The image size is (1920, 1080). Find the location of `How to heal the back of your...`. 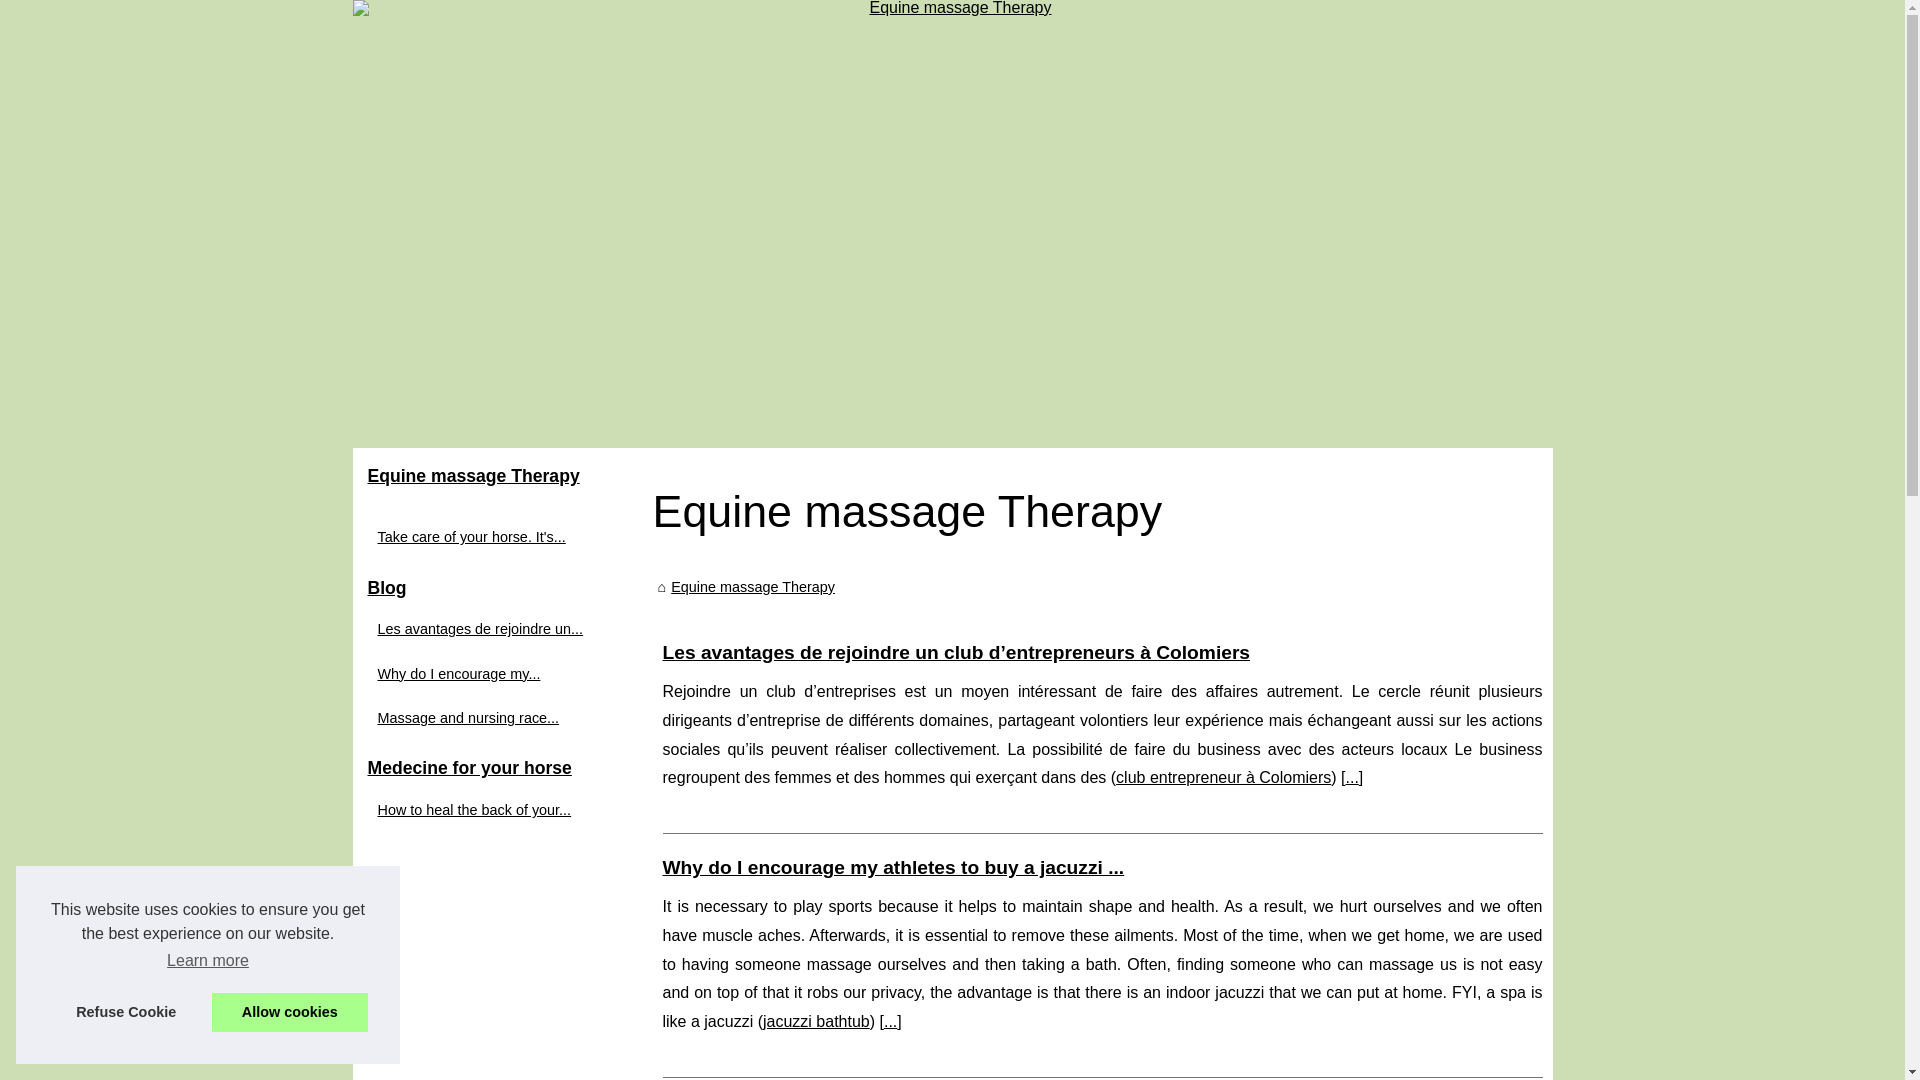

How to heal the back of your... is located at coordinates (492, 810).